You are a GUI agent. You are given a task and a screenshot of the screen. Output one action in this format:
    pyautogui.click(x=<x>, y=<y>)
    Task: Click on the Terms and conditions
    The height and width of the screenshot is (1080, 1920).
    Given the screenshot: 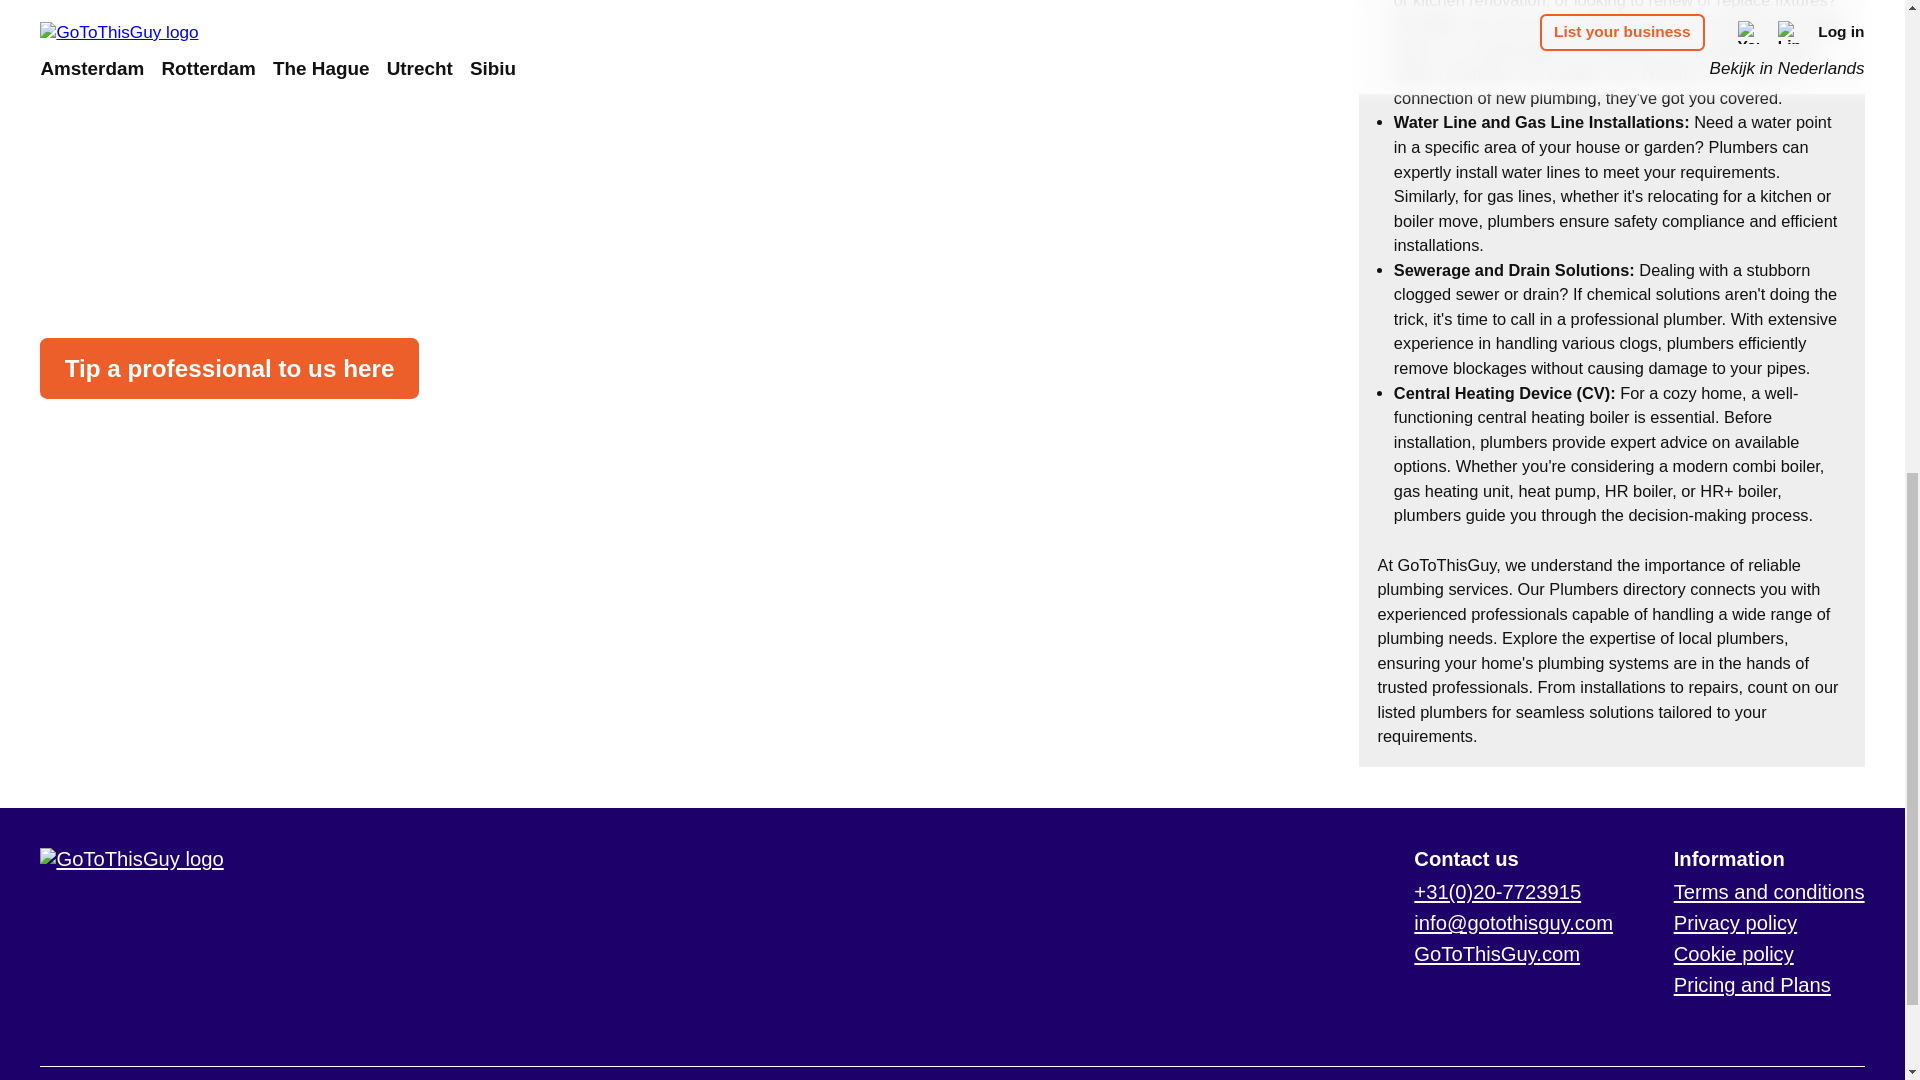 What is the action you would take?
    pyautogui.click(x=1769, y=892)
    